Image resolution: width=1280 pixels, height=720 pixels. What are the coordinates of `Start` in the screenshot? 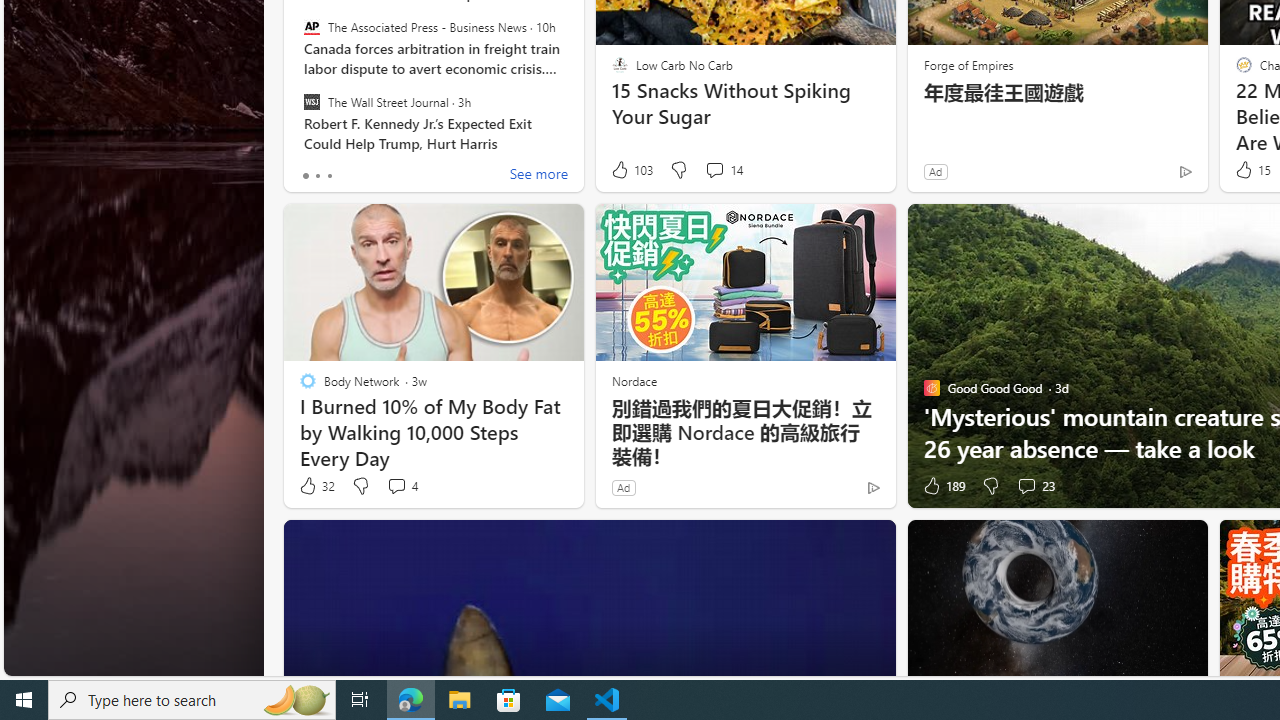 It's located at (24, 700).